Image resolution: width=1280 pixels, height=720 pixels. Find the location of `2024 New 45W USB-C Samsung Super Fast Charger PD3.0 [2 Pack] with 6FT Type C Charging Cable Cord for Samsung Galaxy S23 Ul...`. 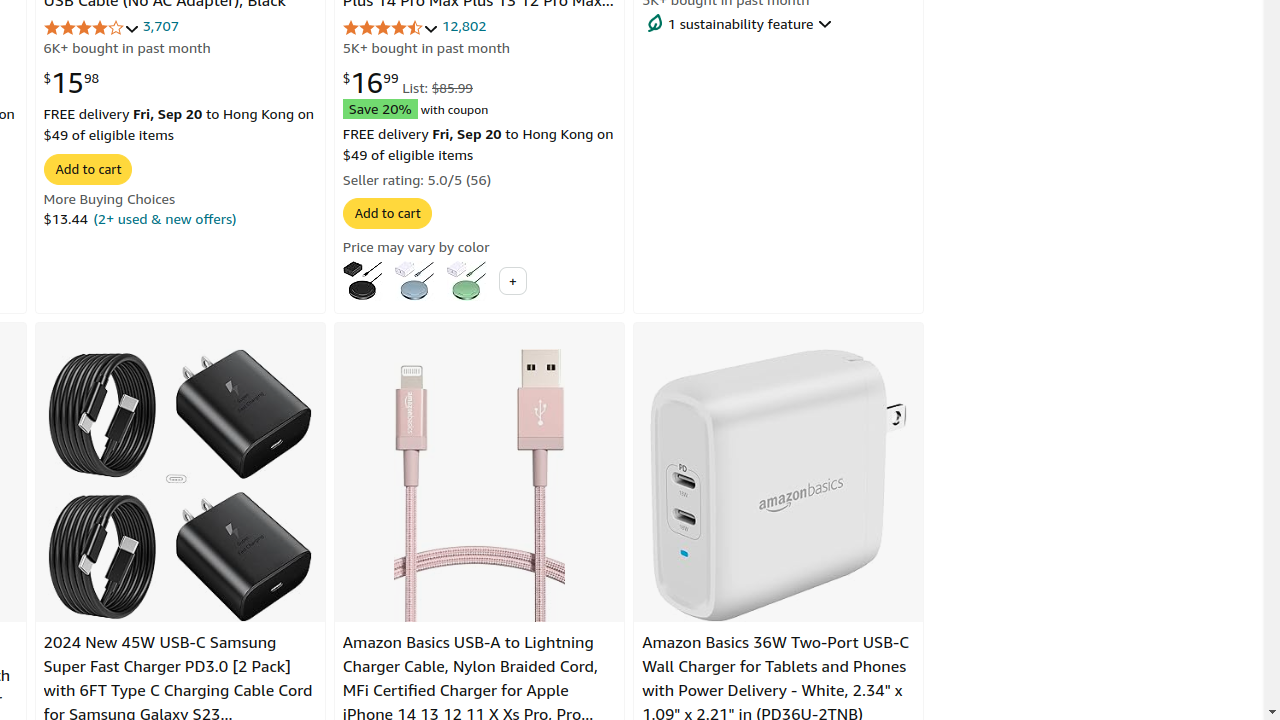

2024 New 45W USB-C Samsung Super Fast Charger PD3.0 [2 Pack] with 6FT Type C Charging Cable Cord for Samsung Galaxy S23 Ul... is located at coordinates (180, 485).